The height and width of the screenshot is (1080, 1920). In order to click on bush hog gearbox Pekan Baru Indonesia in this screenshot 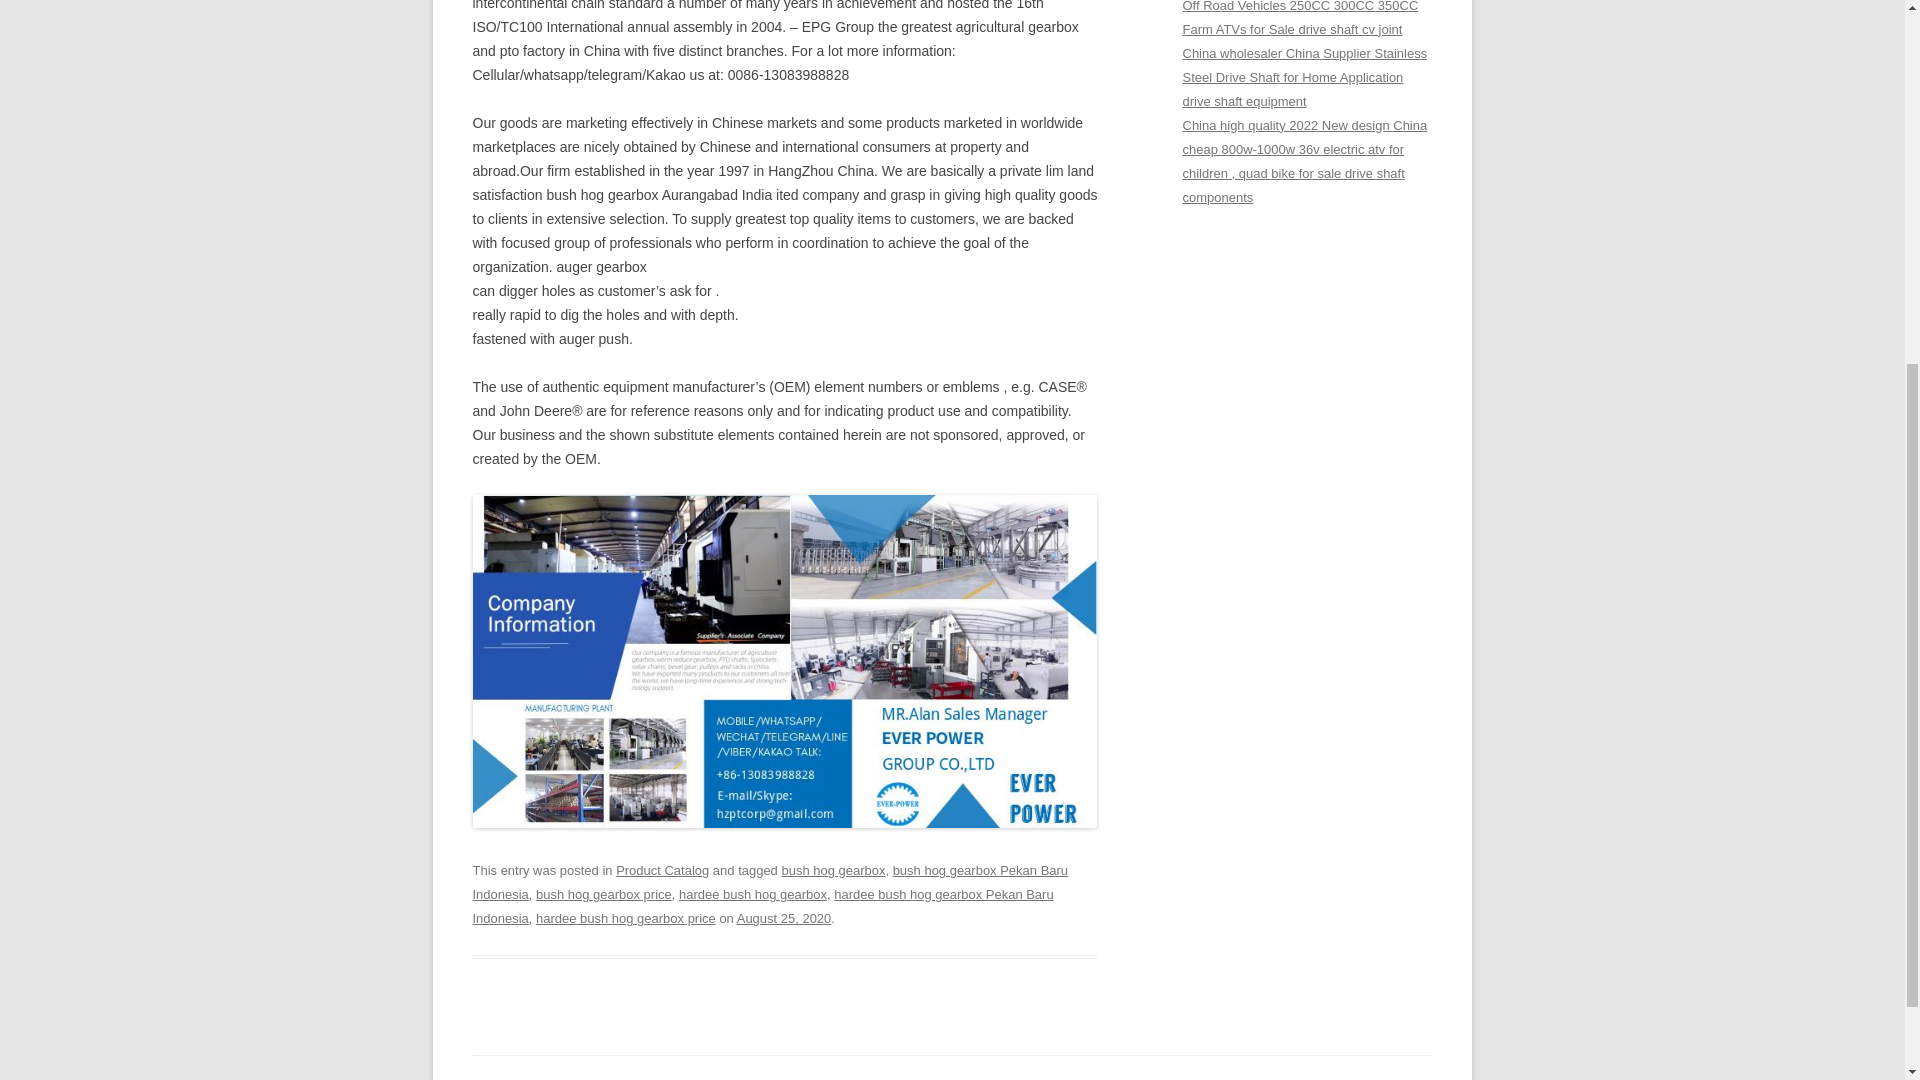, I will do `click(770, 882)`.